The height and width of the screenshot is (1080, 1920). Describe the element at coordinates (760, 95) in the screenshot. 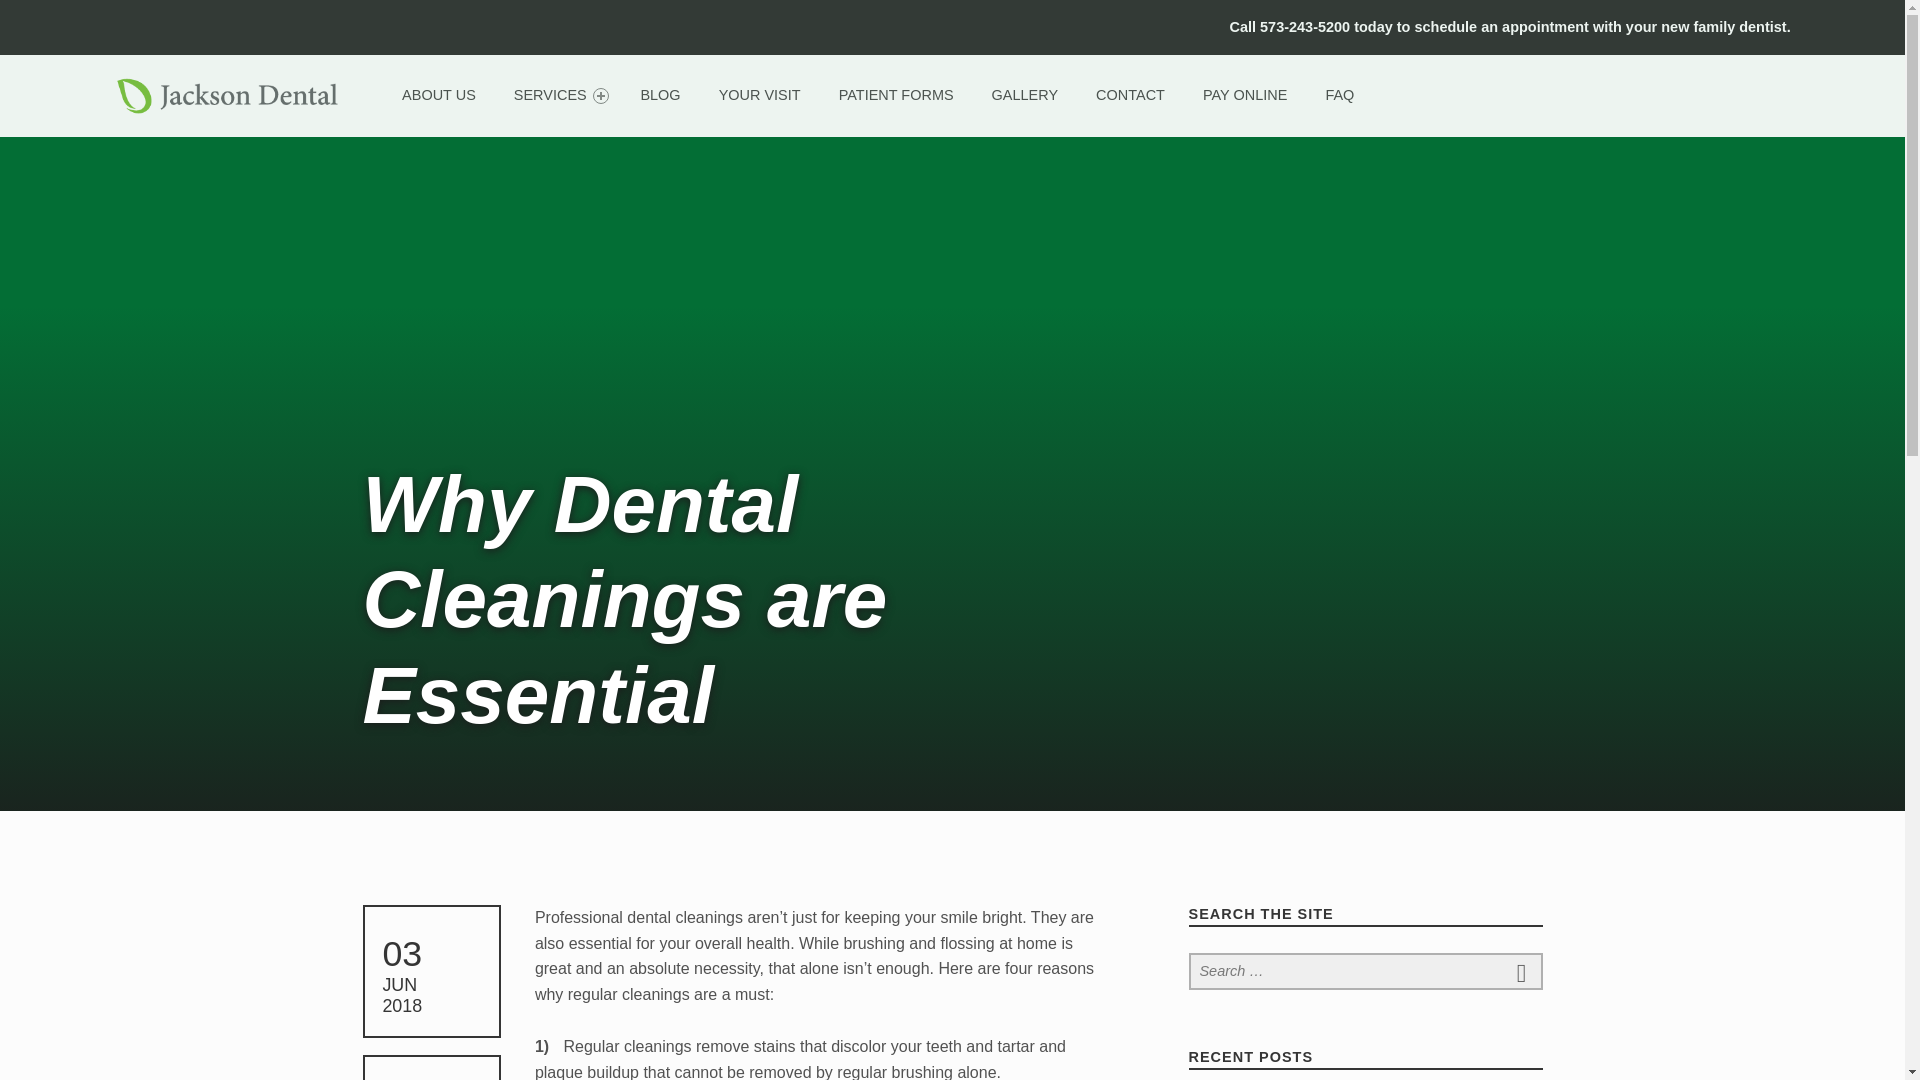

I see `YOUR VISIT` at that location.